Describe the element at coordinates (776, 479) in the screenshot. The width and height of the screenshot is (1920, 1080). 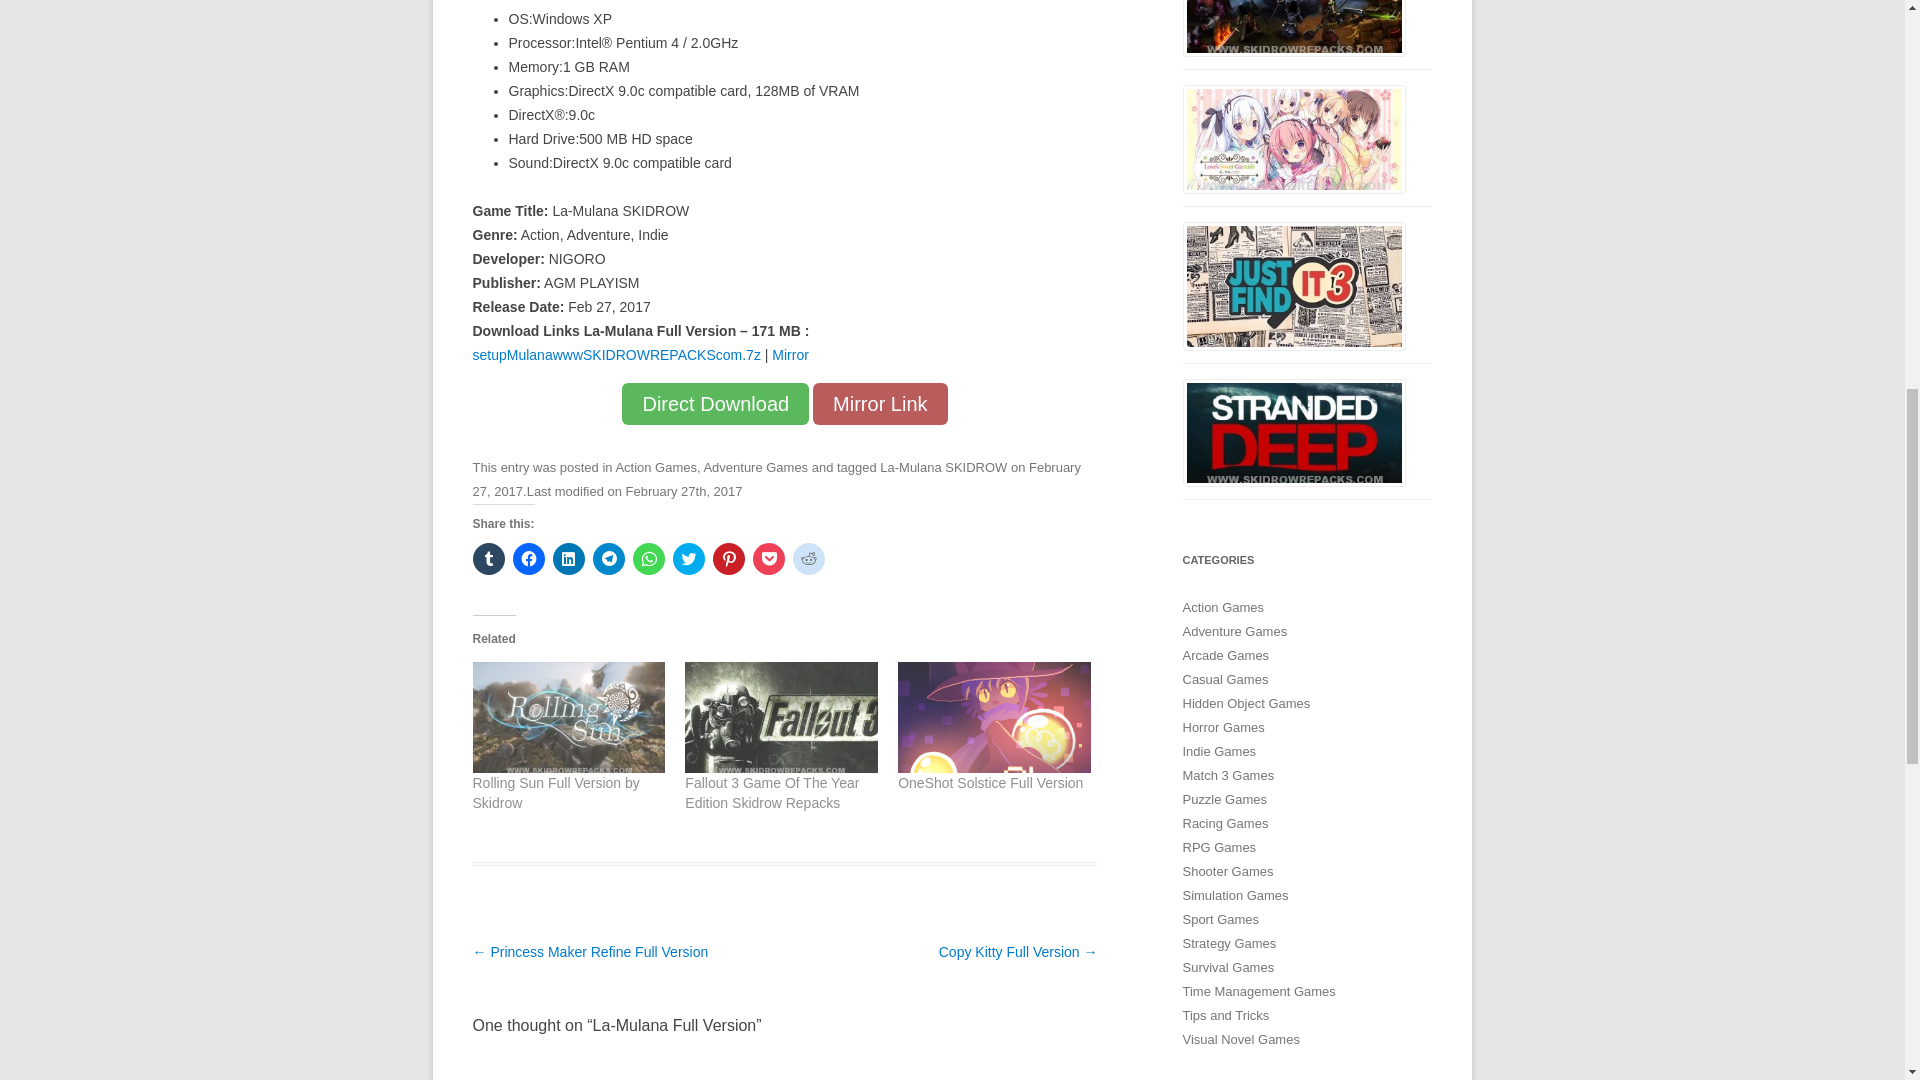
I see `February 27, 2017` at that location.